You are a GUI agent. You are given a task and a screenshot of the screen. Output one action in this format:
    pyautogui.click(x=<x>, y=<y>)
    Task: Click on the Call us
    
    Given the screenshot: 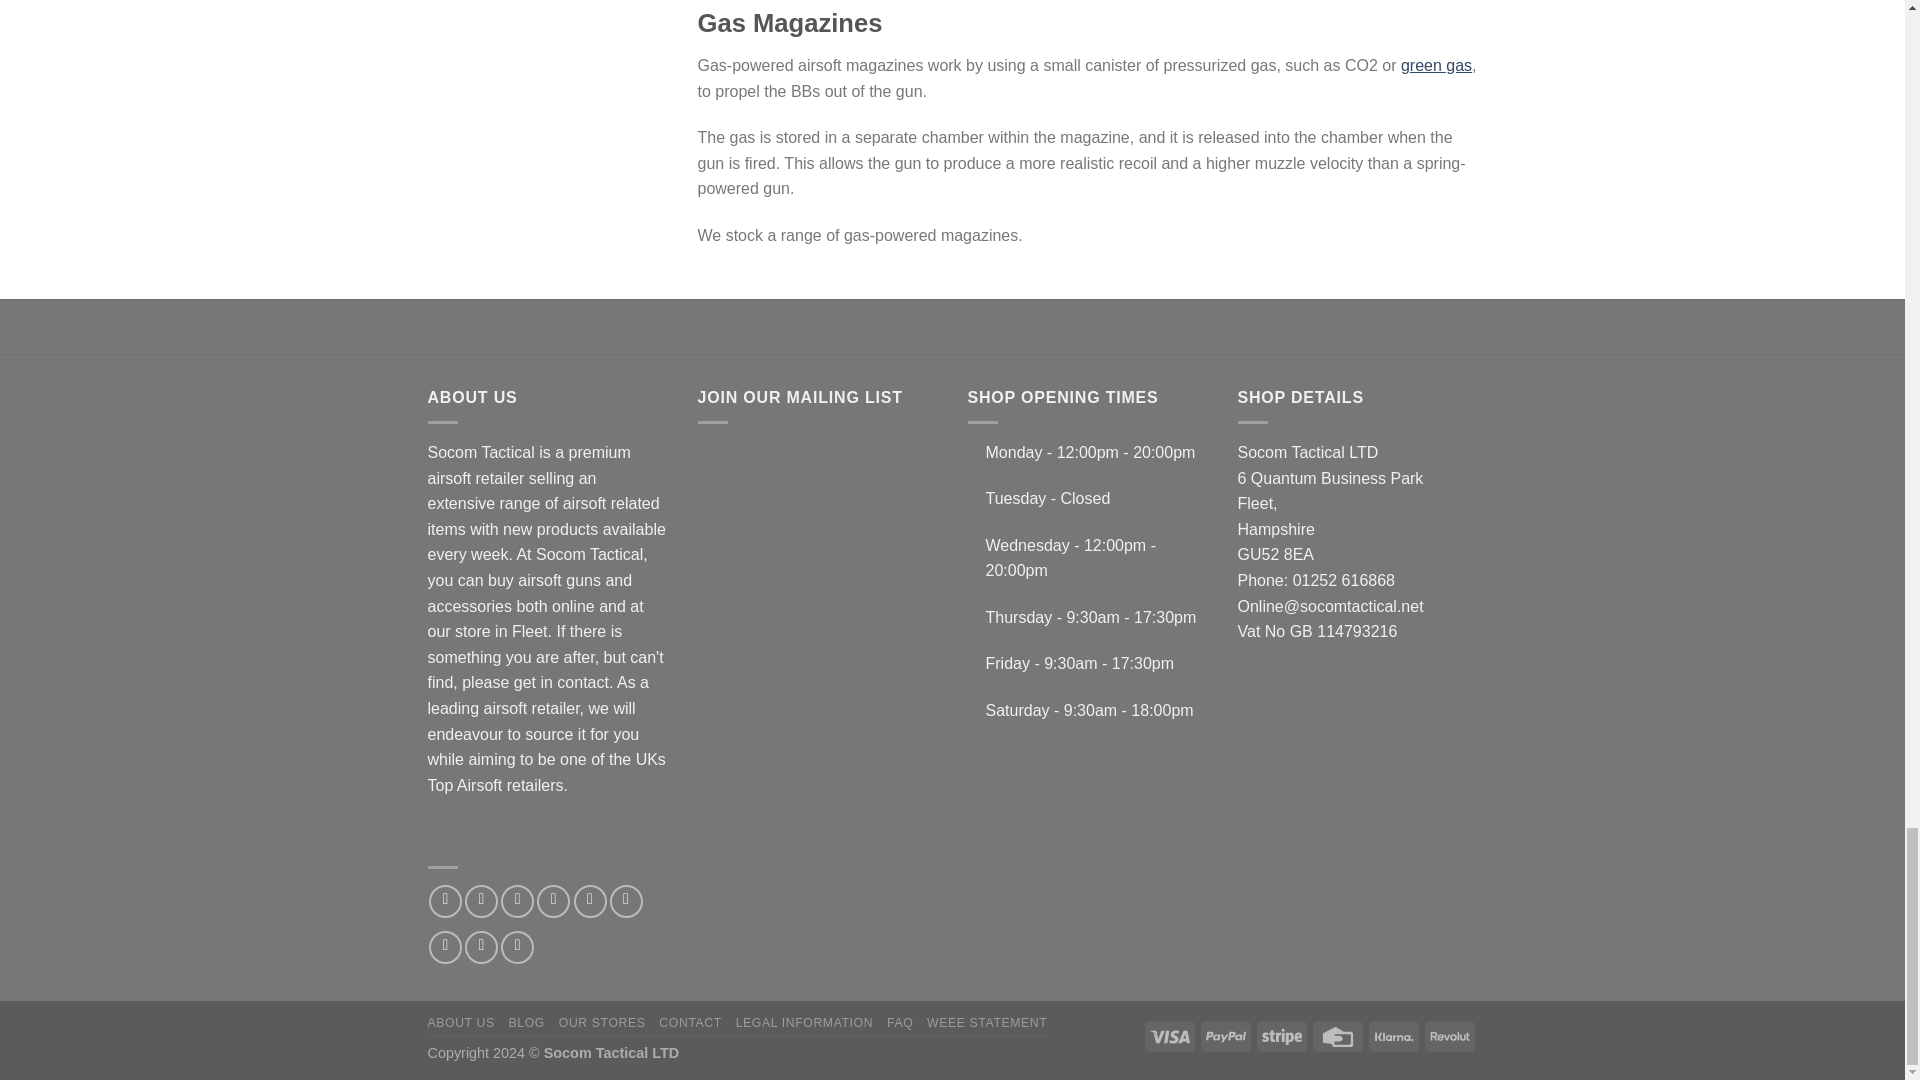 What is the action you would take?
    pyautogui.click(x=626, y=901)
    